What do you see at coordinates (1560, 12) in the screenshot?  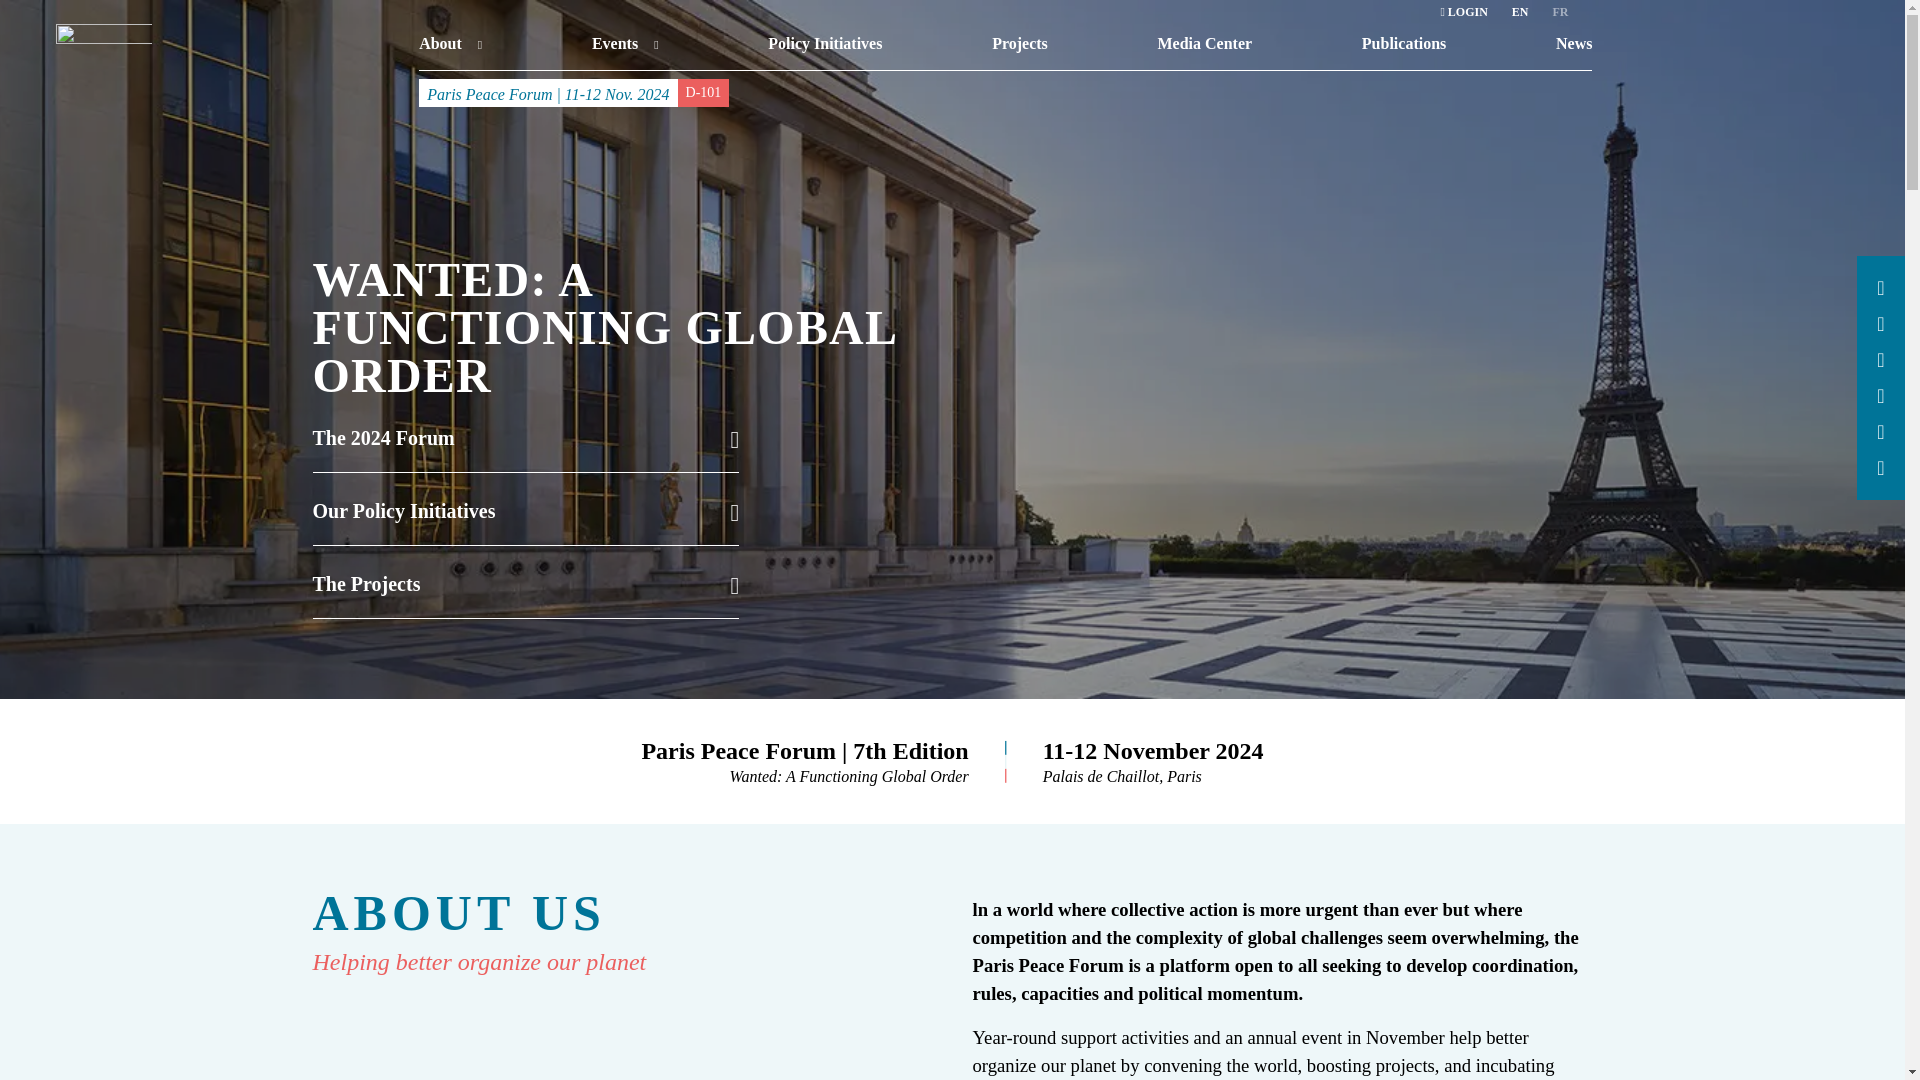 I see `FR` at bounding box center [1560, 12].